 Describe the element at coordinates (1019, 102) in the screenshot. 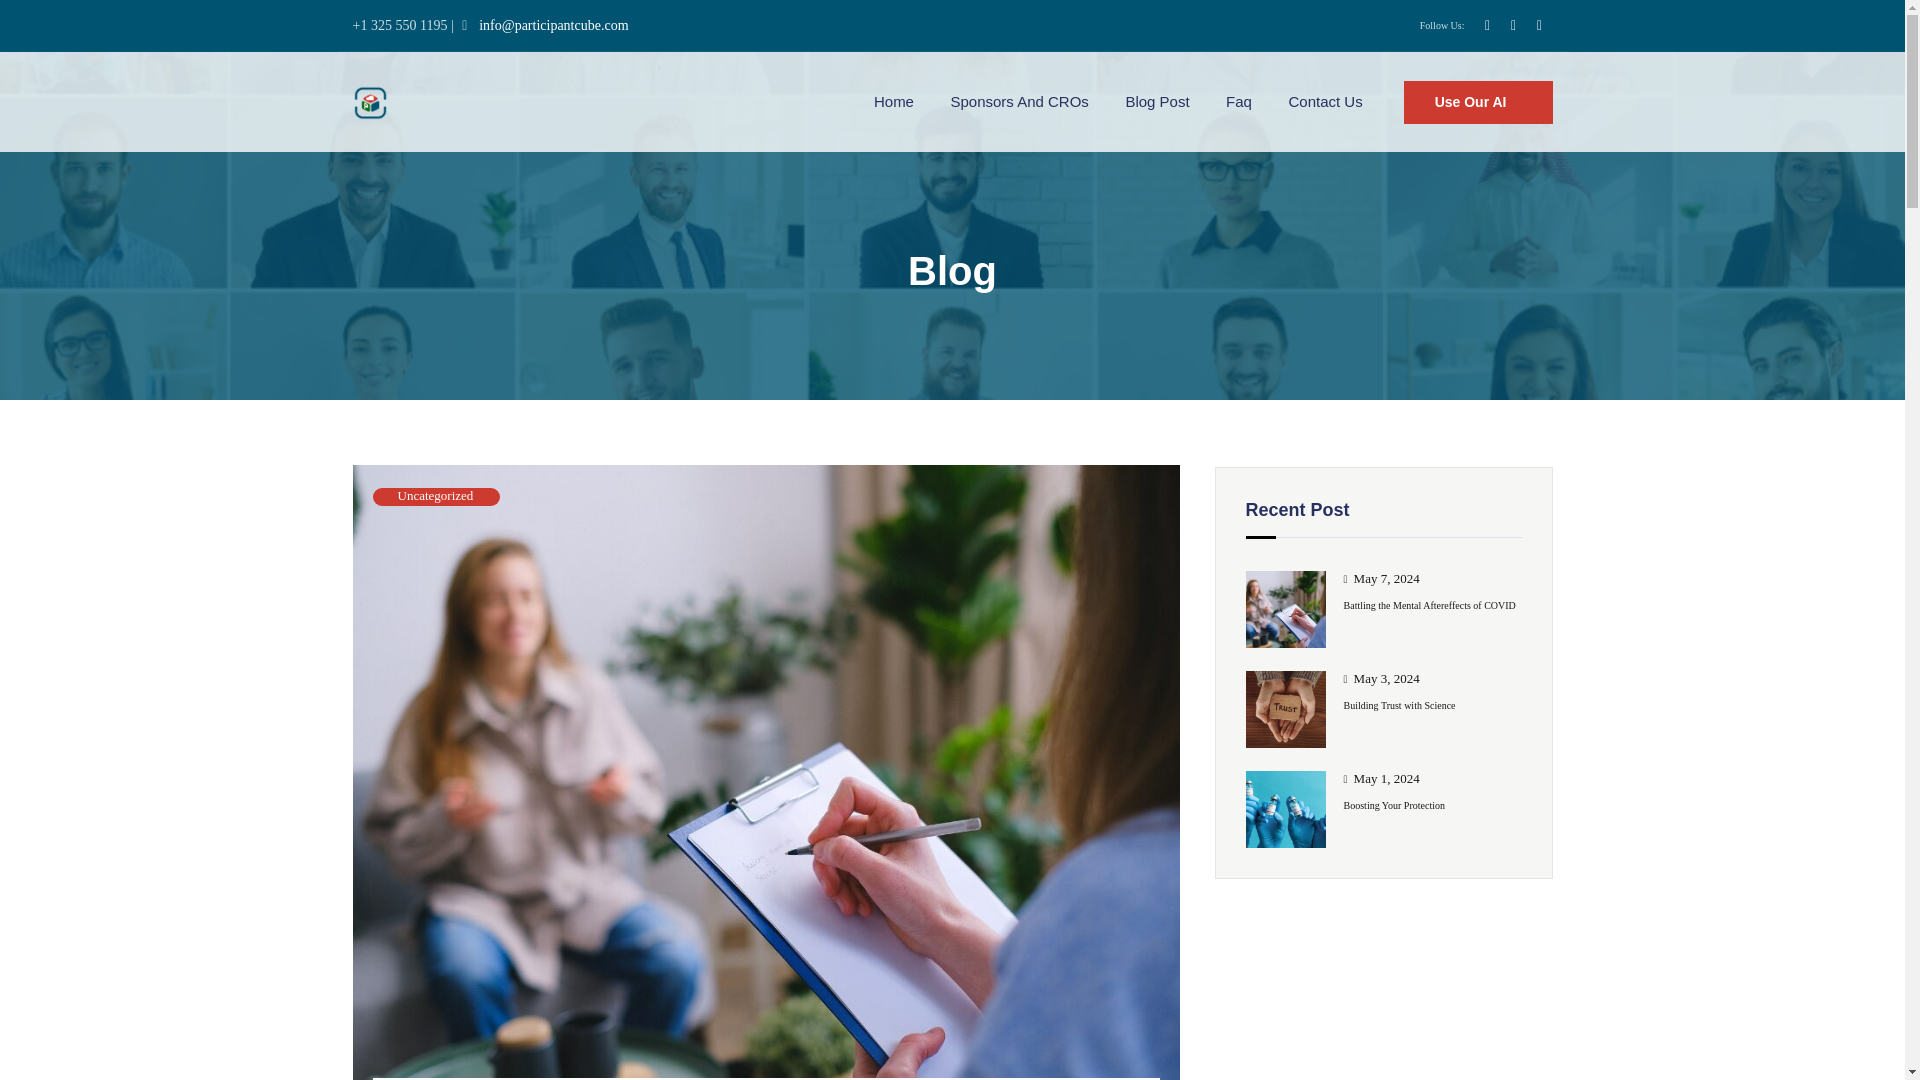

I see `Sponsors And CROs` at that location.